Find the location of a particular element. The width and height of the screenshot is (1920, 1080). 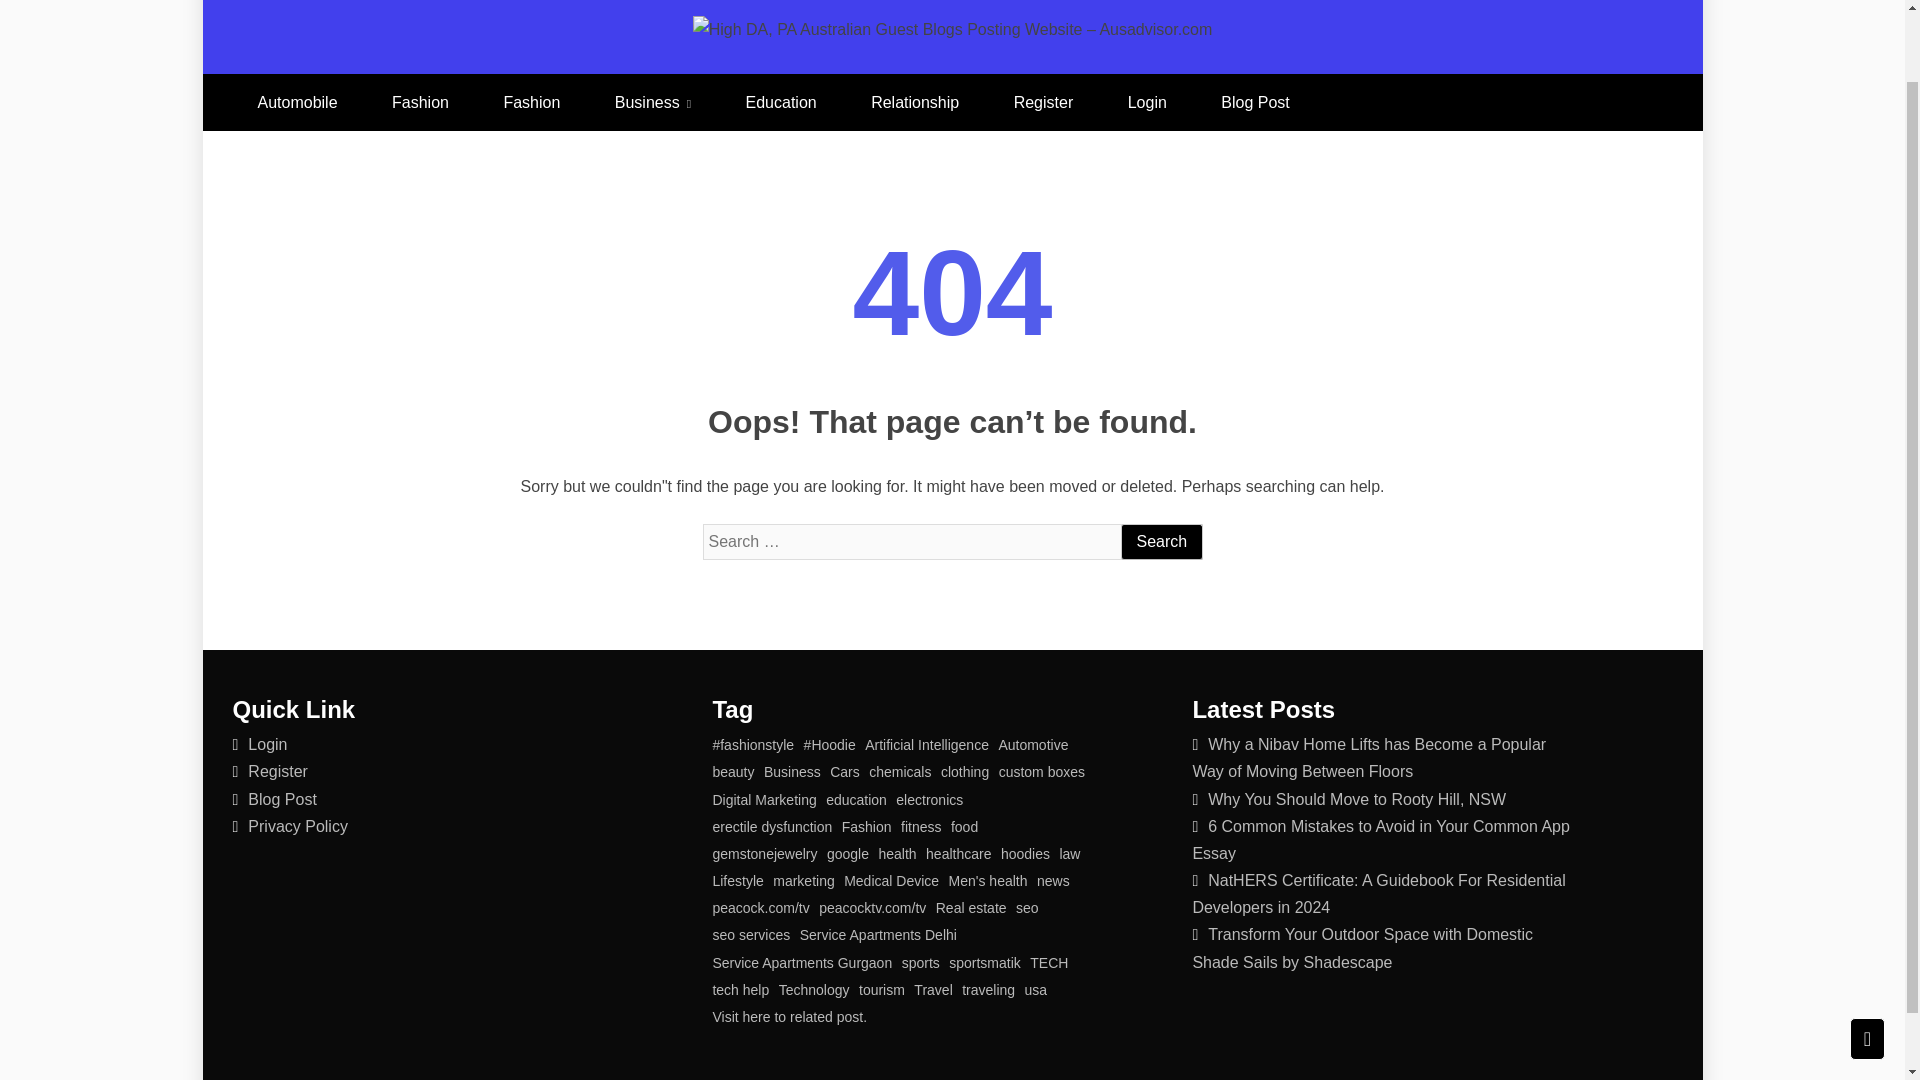

fitness is located at coordinates (920, 828).